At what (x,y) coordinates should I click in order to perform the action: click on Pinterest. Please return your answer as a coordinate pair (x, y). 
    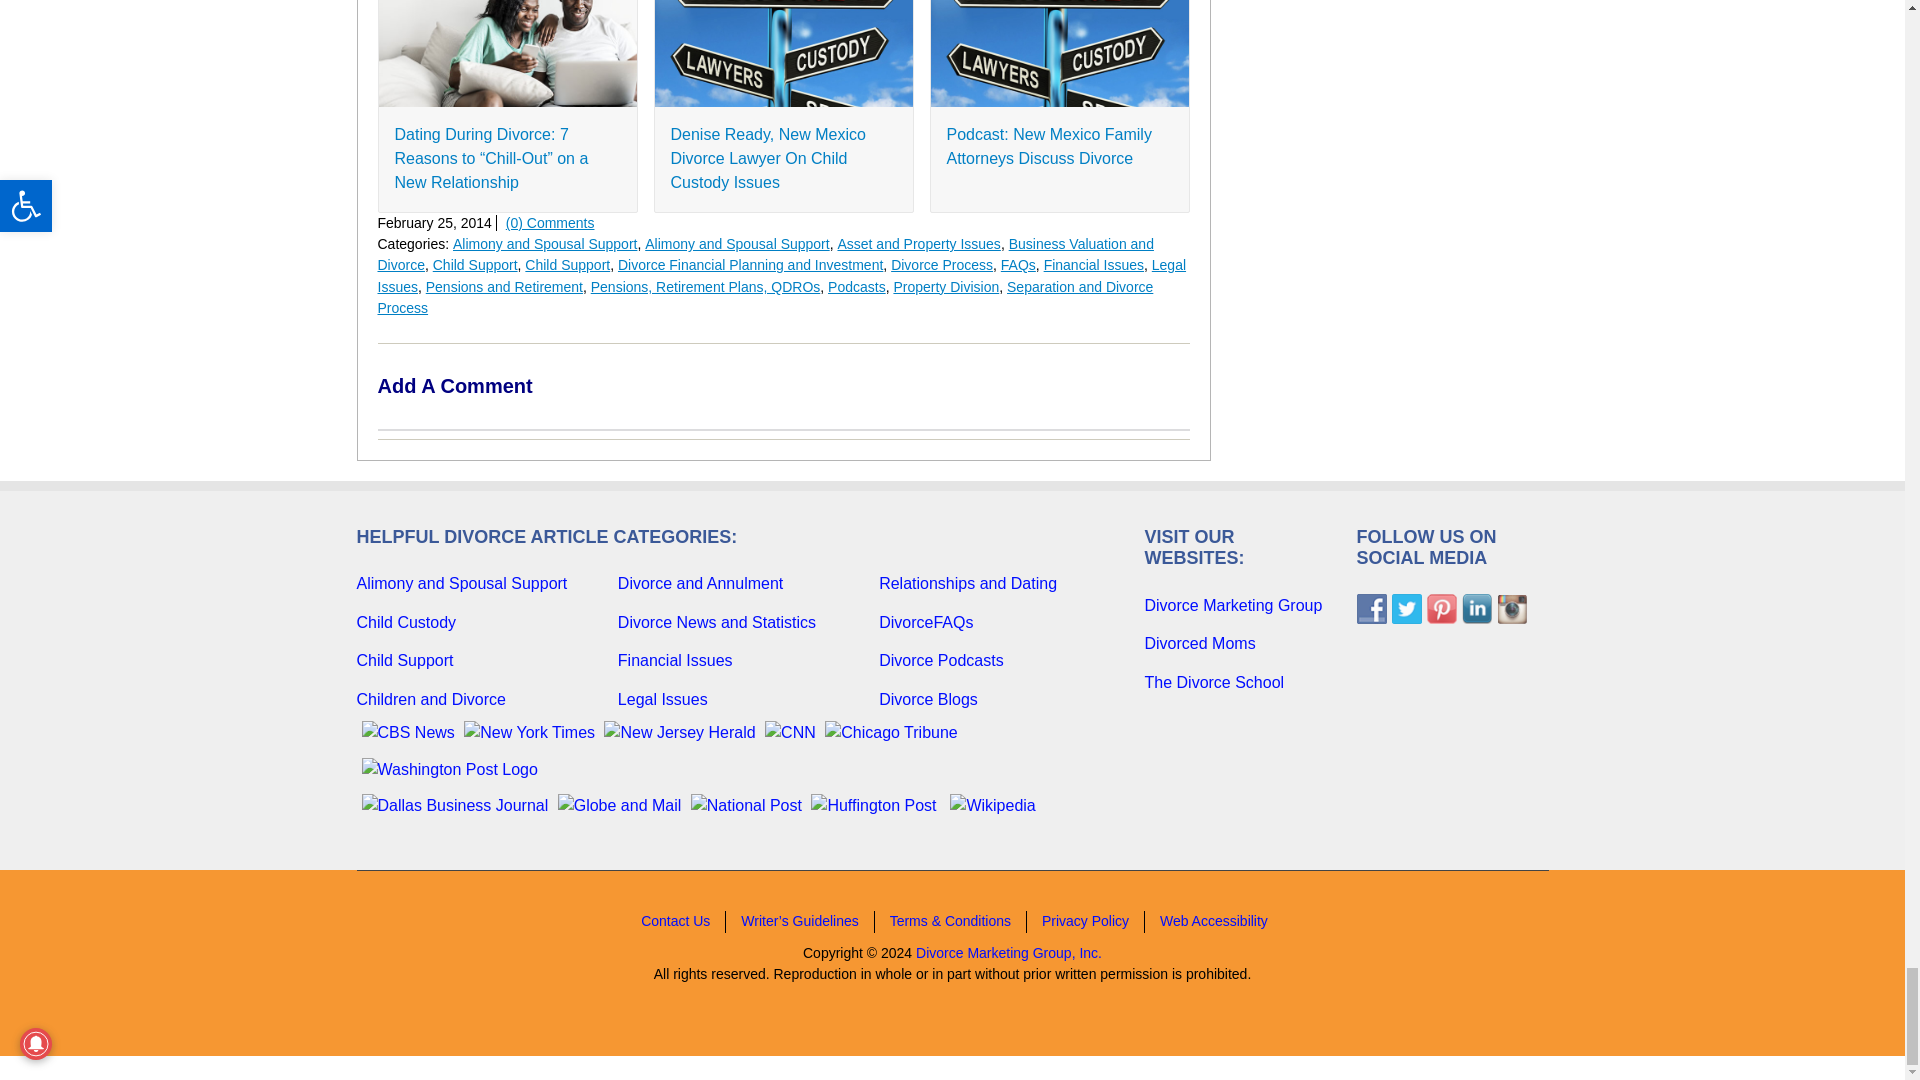
    Looking at the image, I should click on (1440, 609).